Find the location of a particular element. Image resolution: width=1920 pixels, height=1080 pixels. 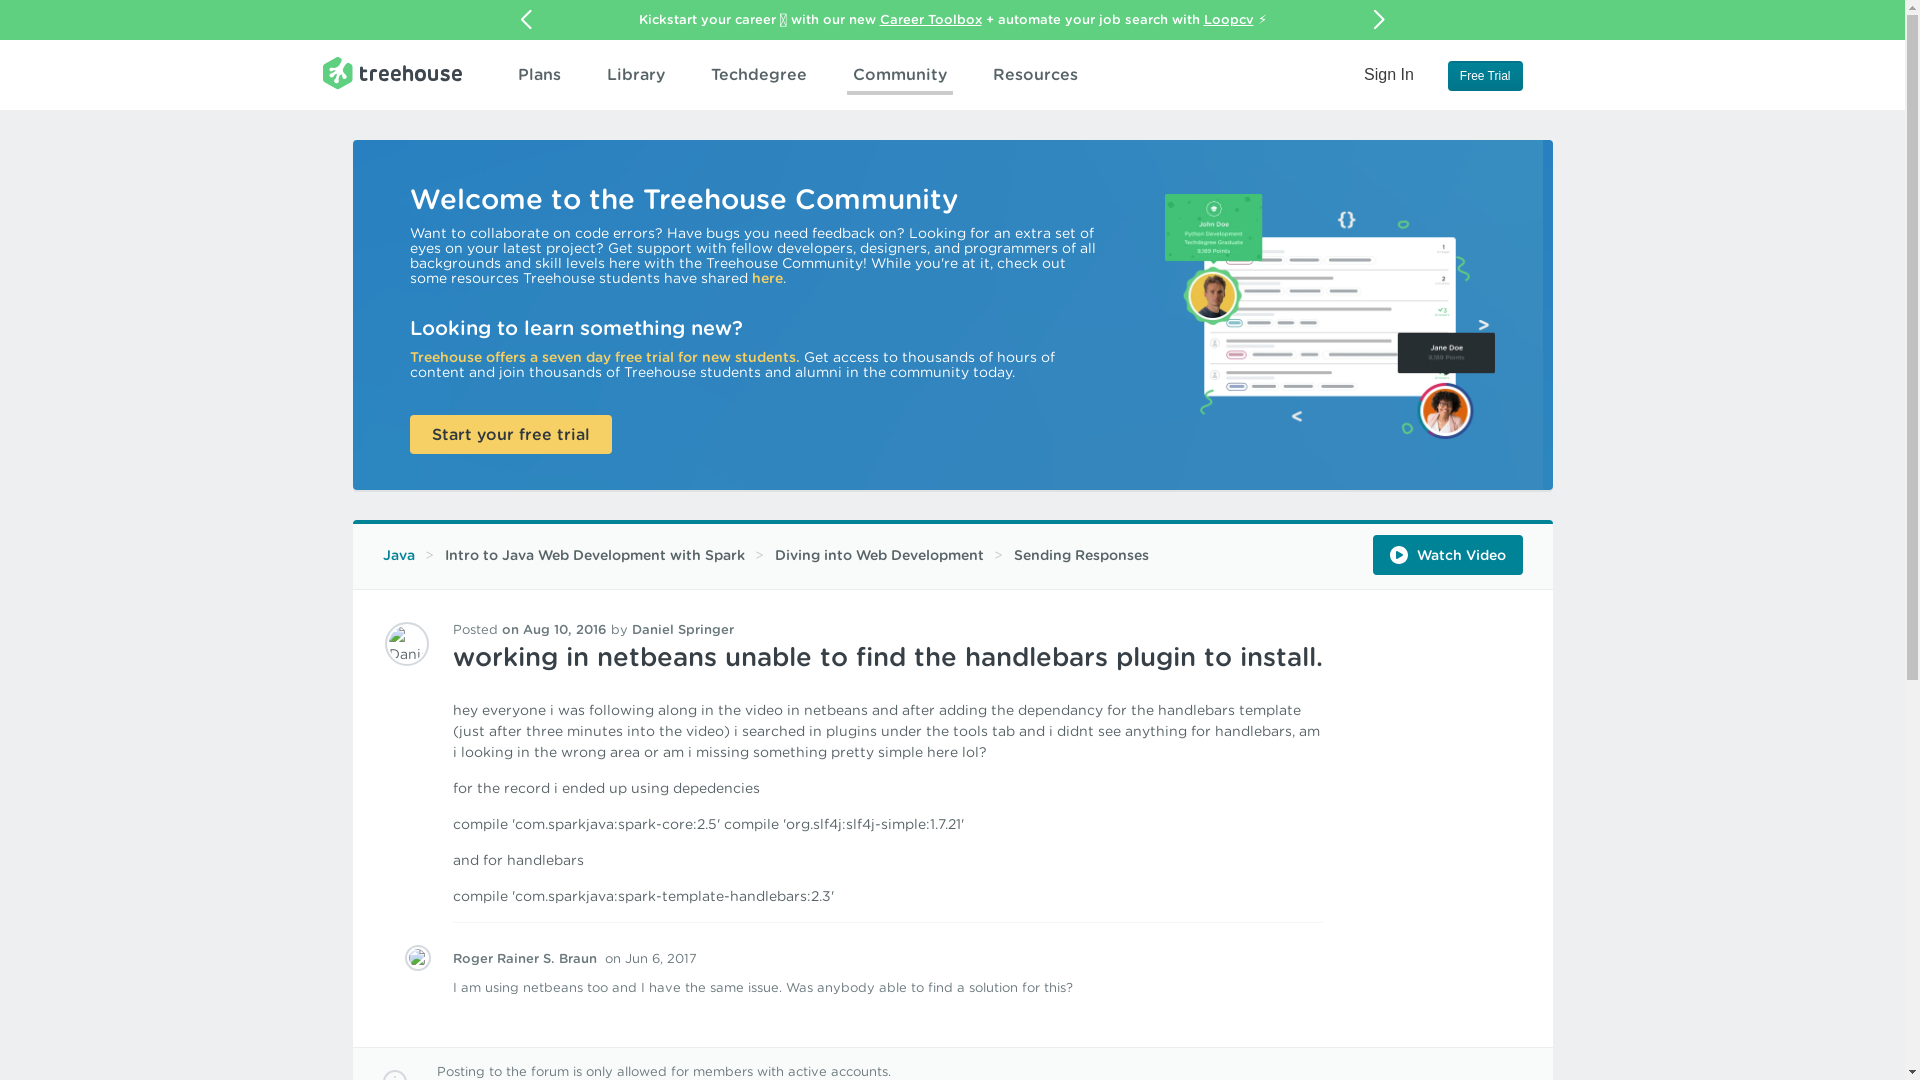

Loopcv is located at coordinates (1228, 19).